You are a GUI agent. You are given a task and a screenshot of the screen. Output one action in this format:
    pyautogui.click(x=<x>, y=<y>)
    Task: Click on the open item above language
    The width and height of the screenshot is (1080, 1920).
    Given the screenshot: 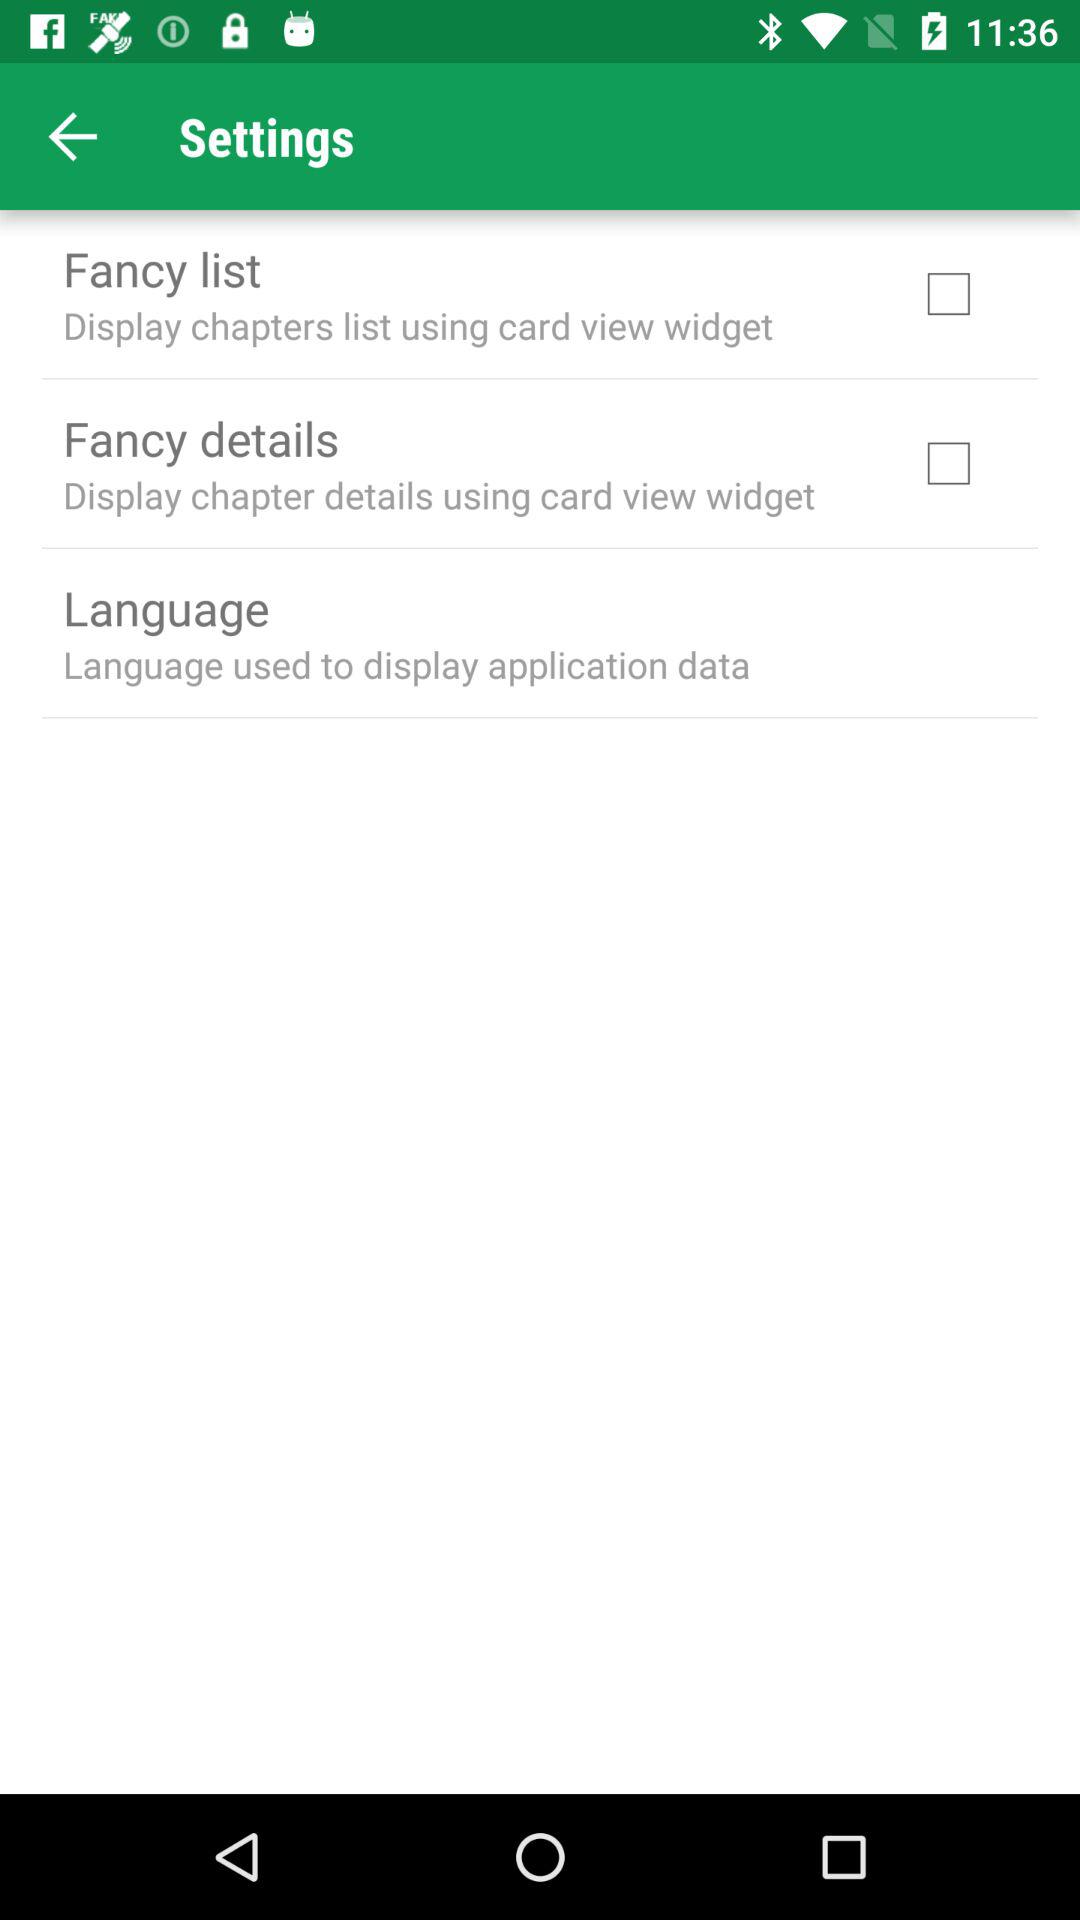 What is the action you would take?
    pyautogui.click(x=439, y=494)
    